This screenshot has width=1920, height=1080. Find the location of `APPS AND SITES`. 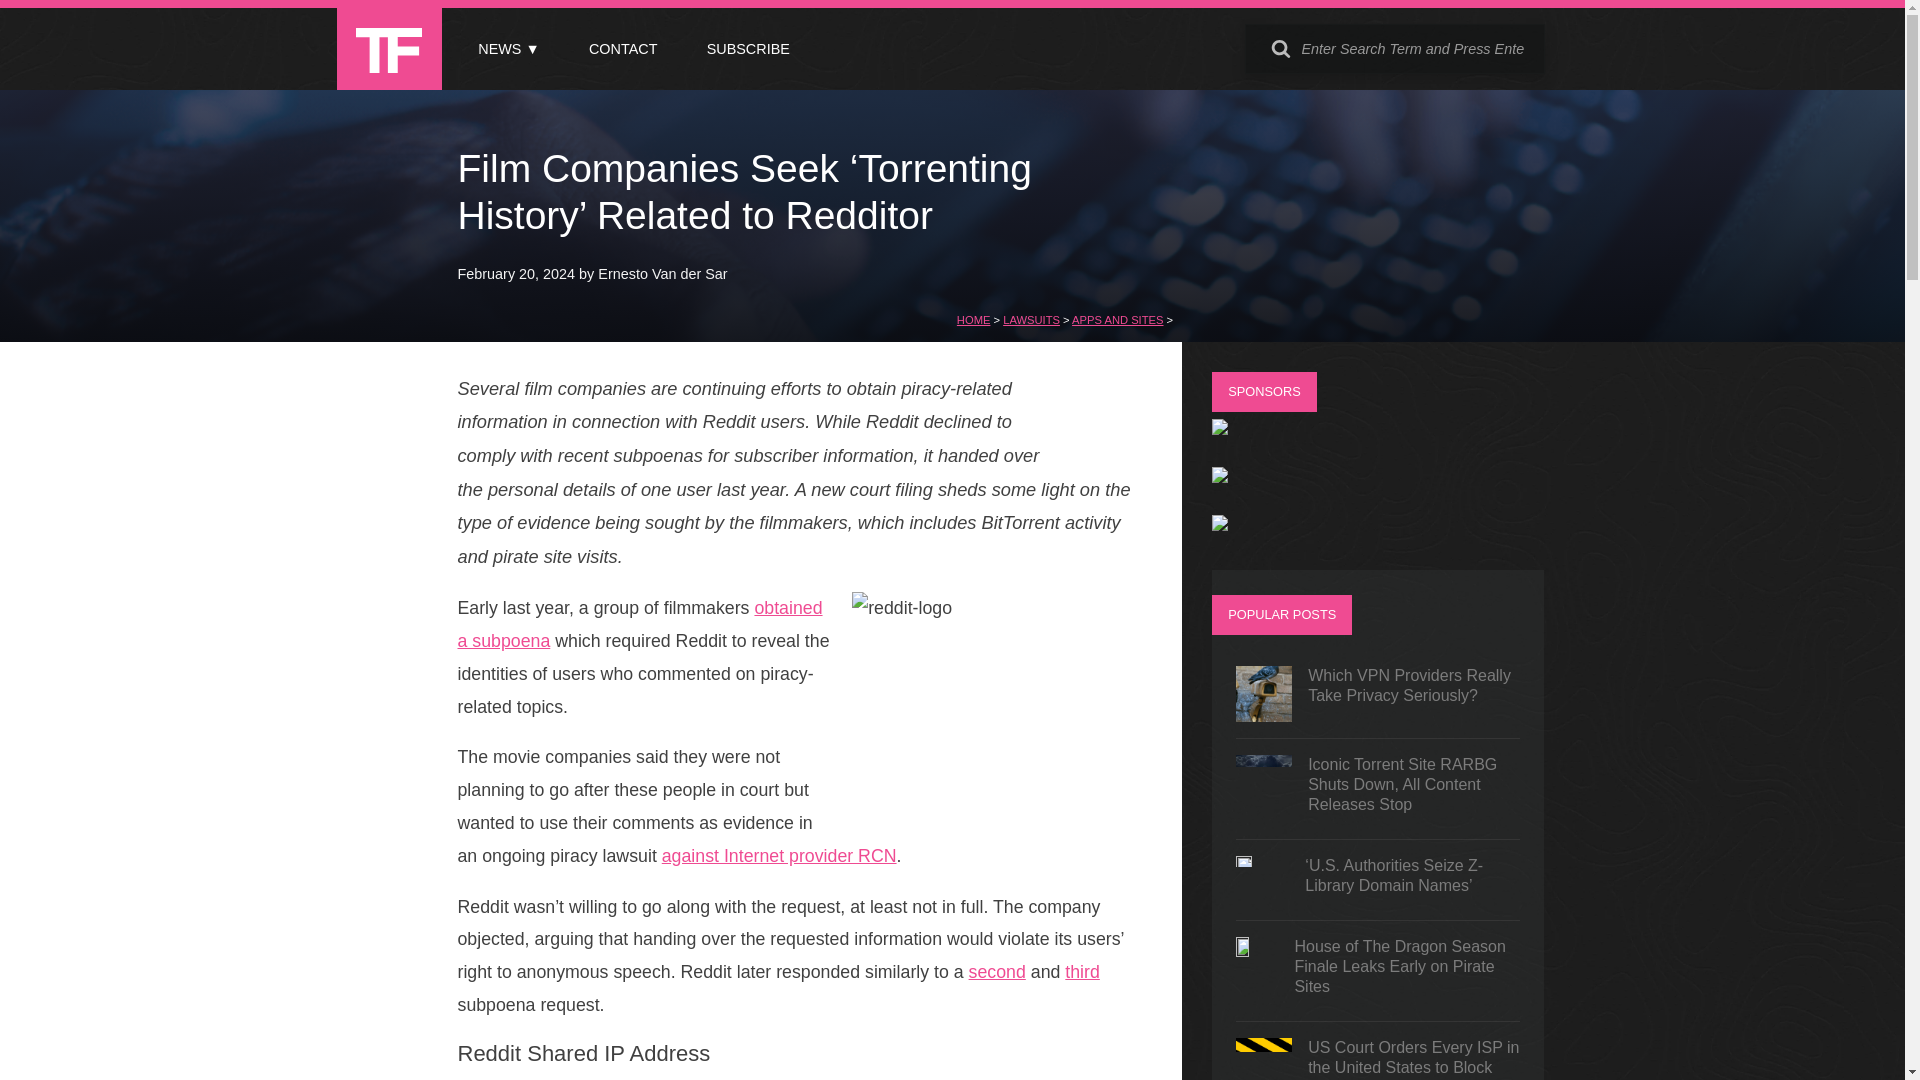

APPS AND SITES is located at coordinates (1117, 320).